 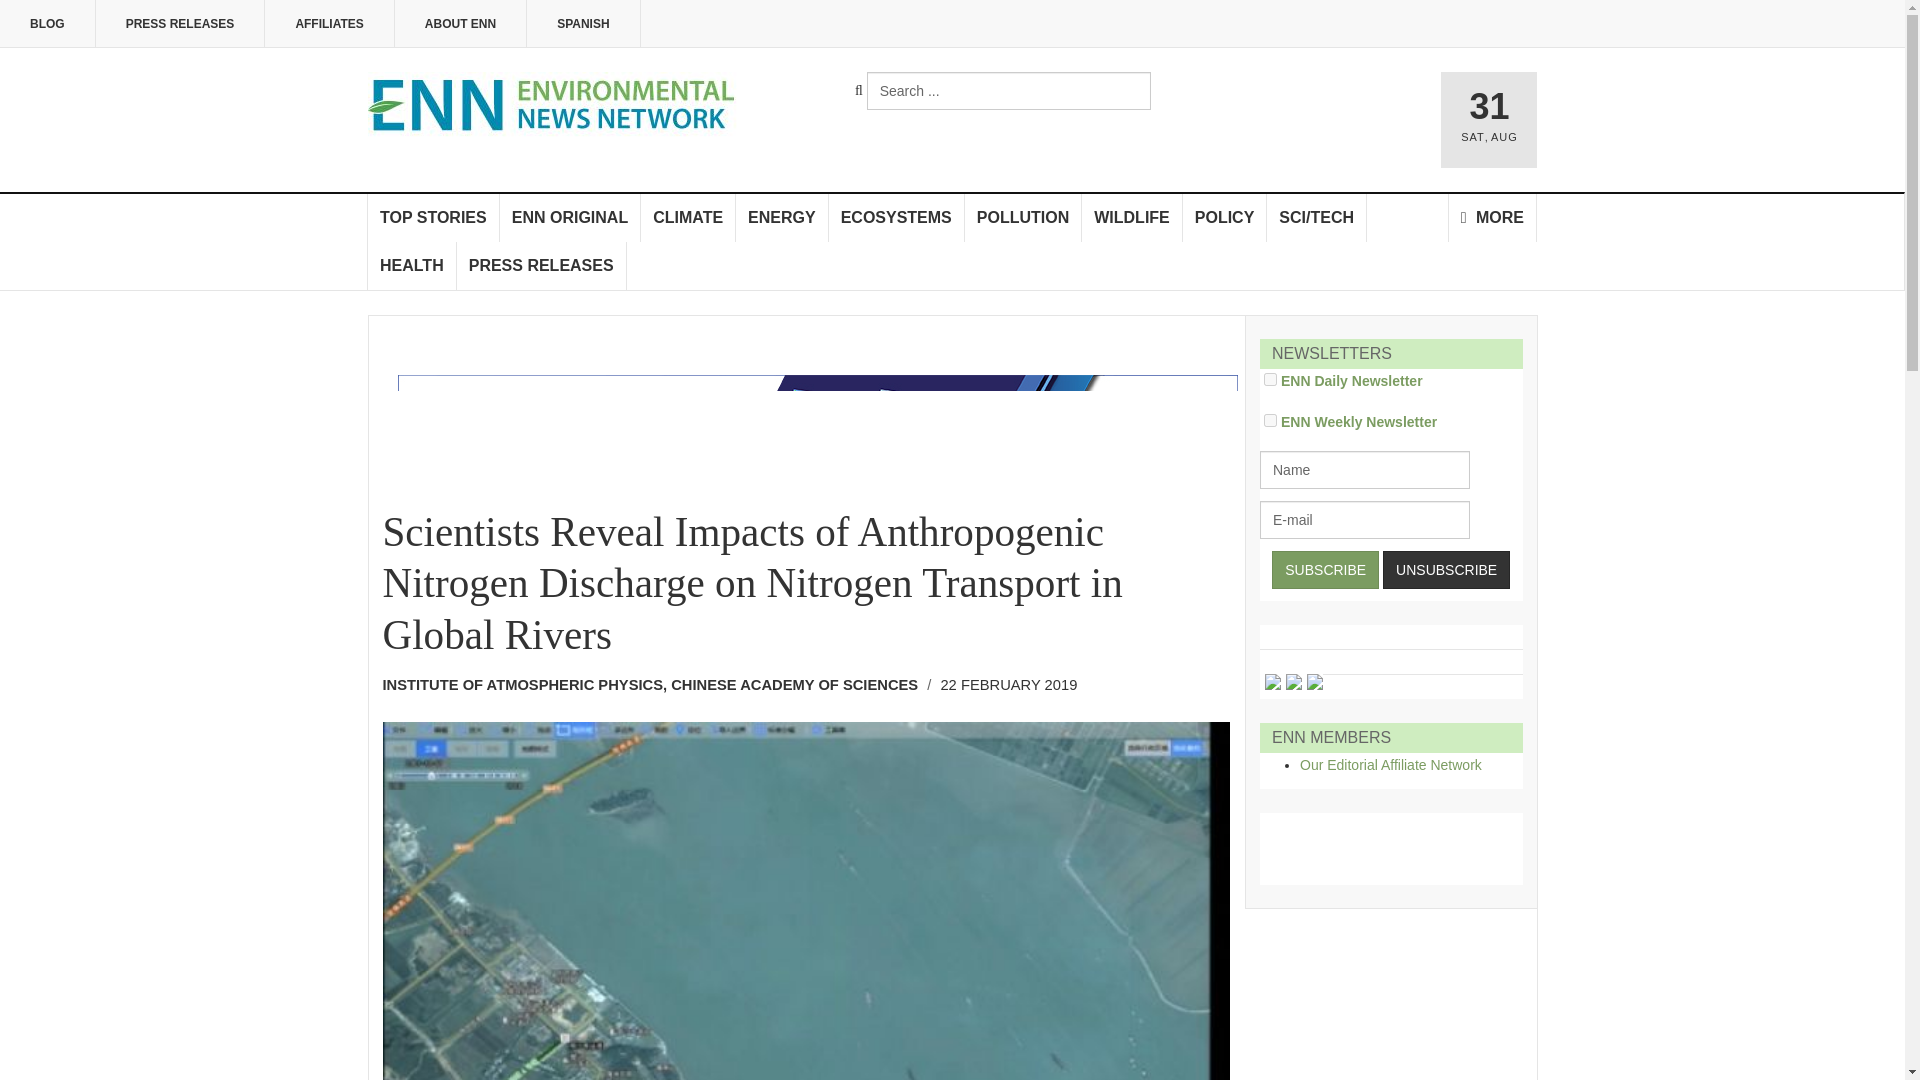 I want to click on TOP STORIES, so click(x=434, y=218).